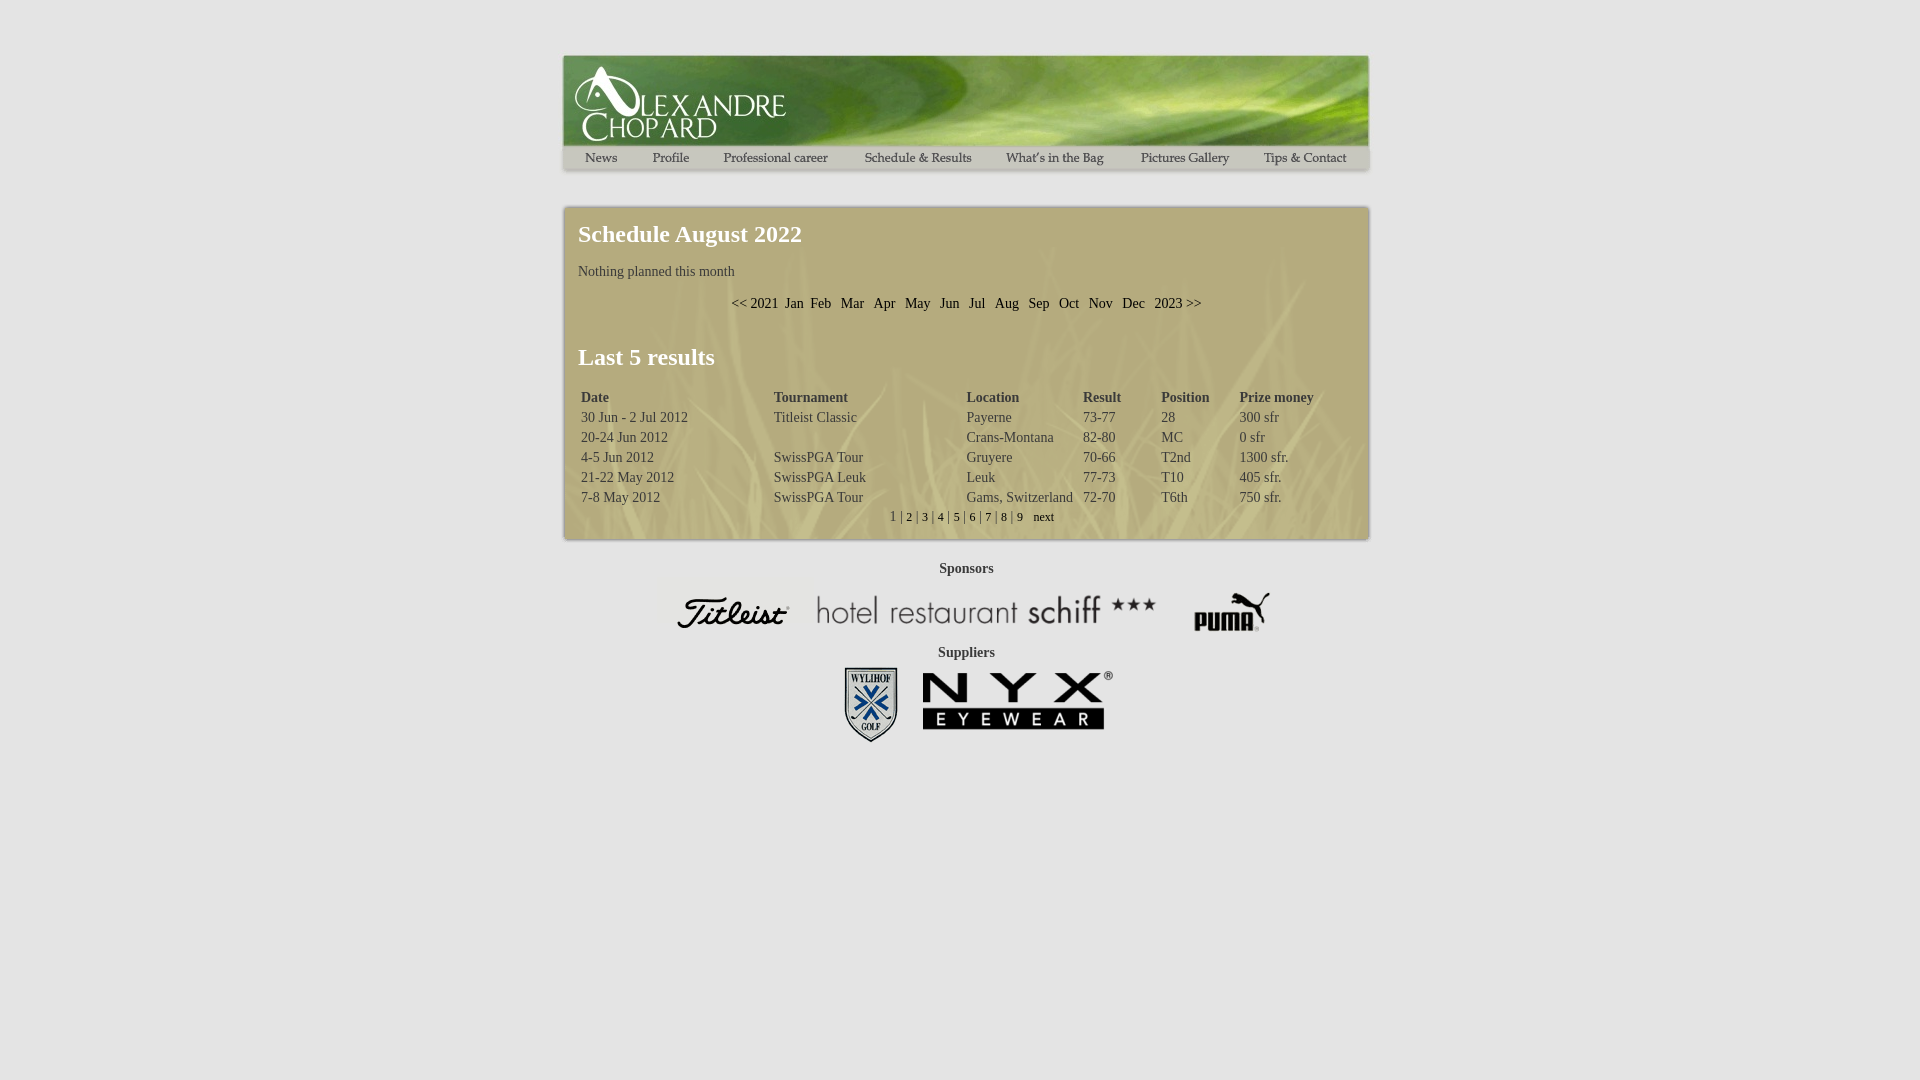  Describe the element at coordinates (950, 304) in the screenshot. I see `Jun` at that location.